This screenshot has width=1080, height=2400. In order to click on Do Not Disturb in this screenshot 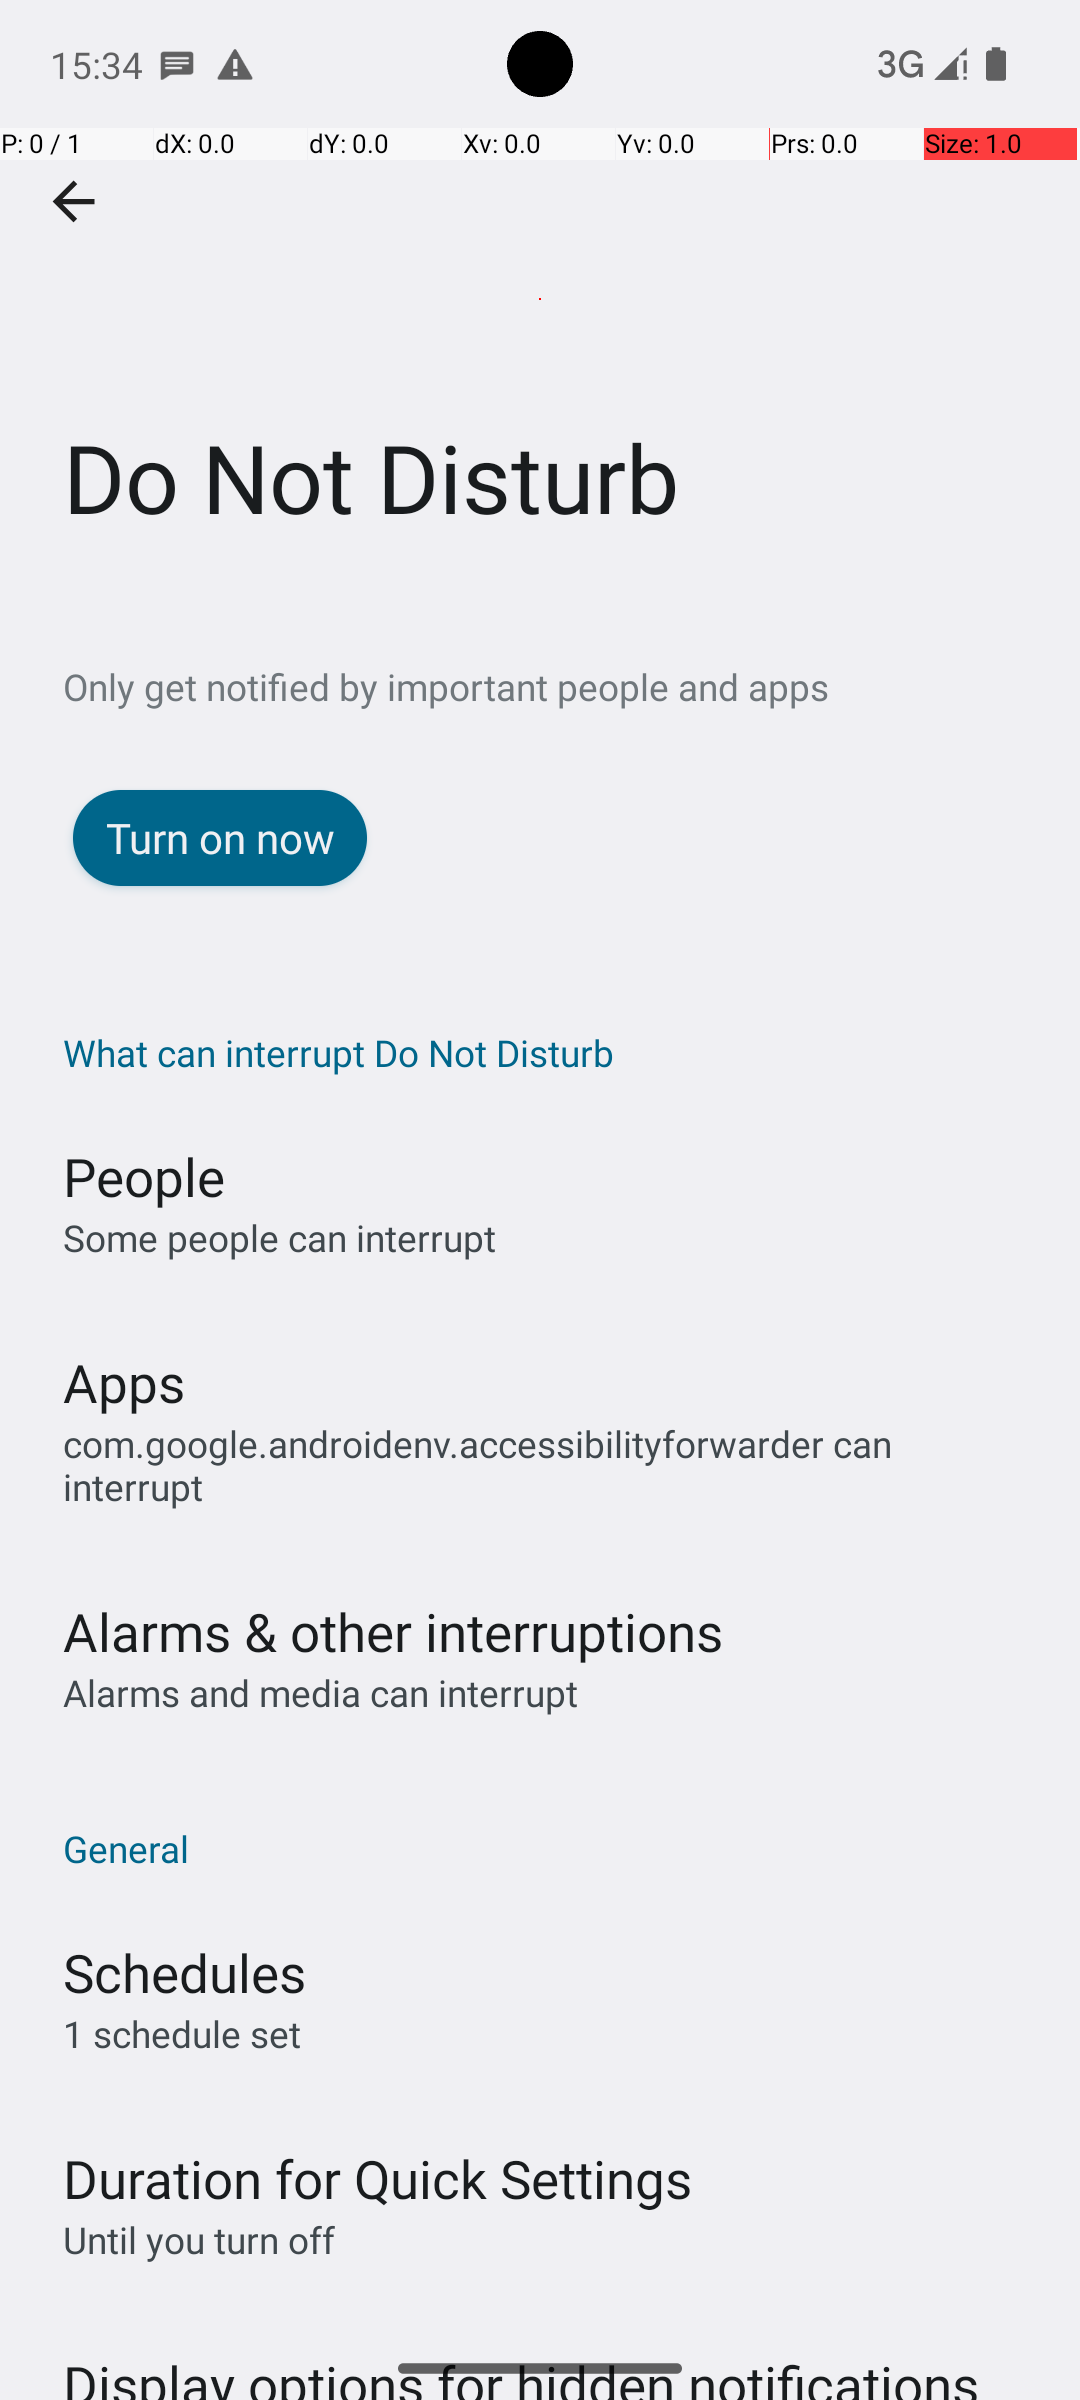, I will do `click(540, 299)`.